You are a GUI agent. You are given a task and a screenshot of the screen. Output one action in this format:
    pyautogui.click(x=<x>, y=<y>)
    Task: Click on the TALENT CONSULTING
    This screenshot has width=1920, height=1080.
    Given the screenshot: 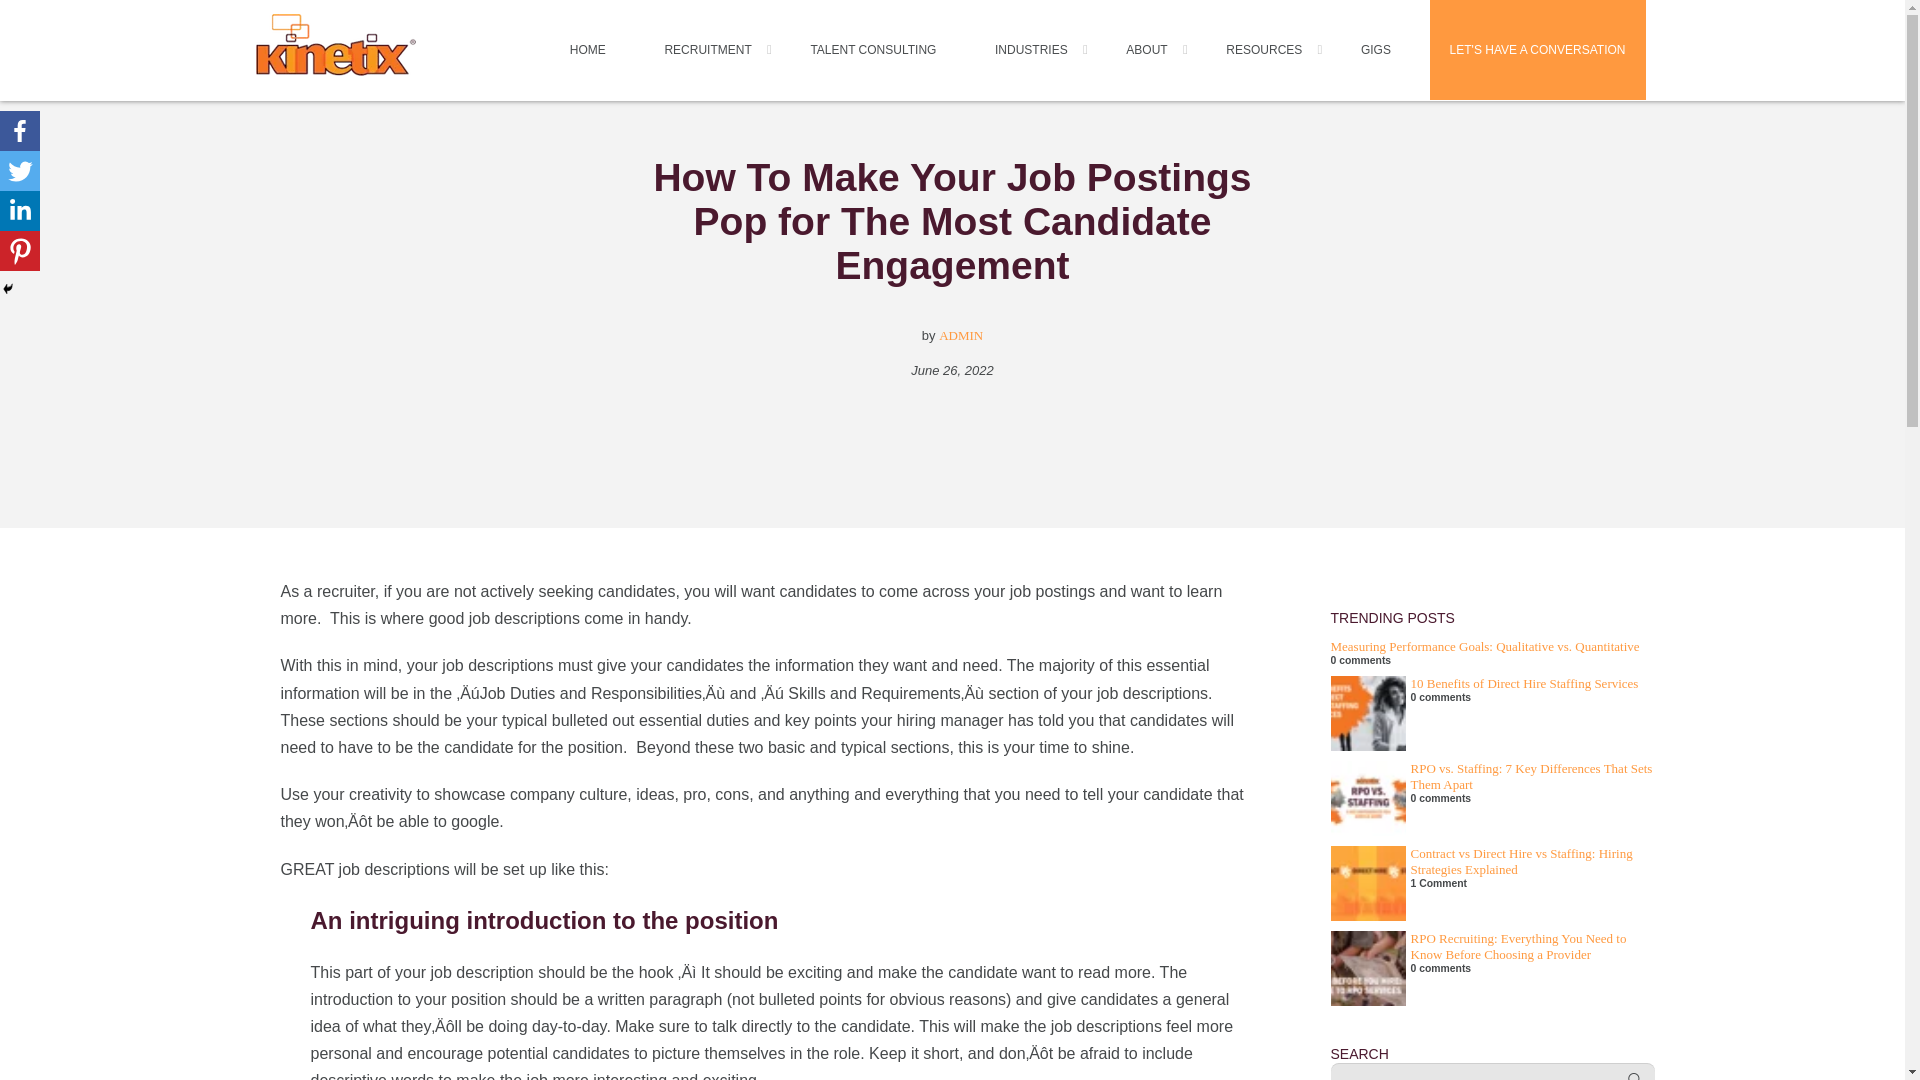 What is the action you would take?
    pyautogui.click(x=872, y=50)
    